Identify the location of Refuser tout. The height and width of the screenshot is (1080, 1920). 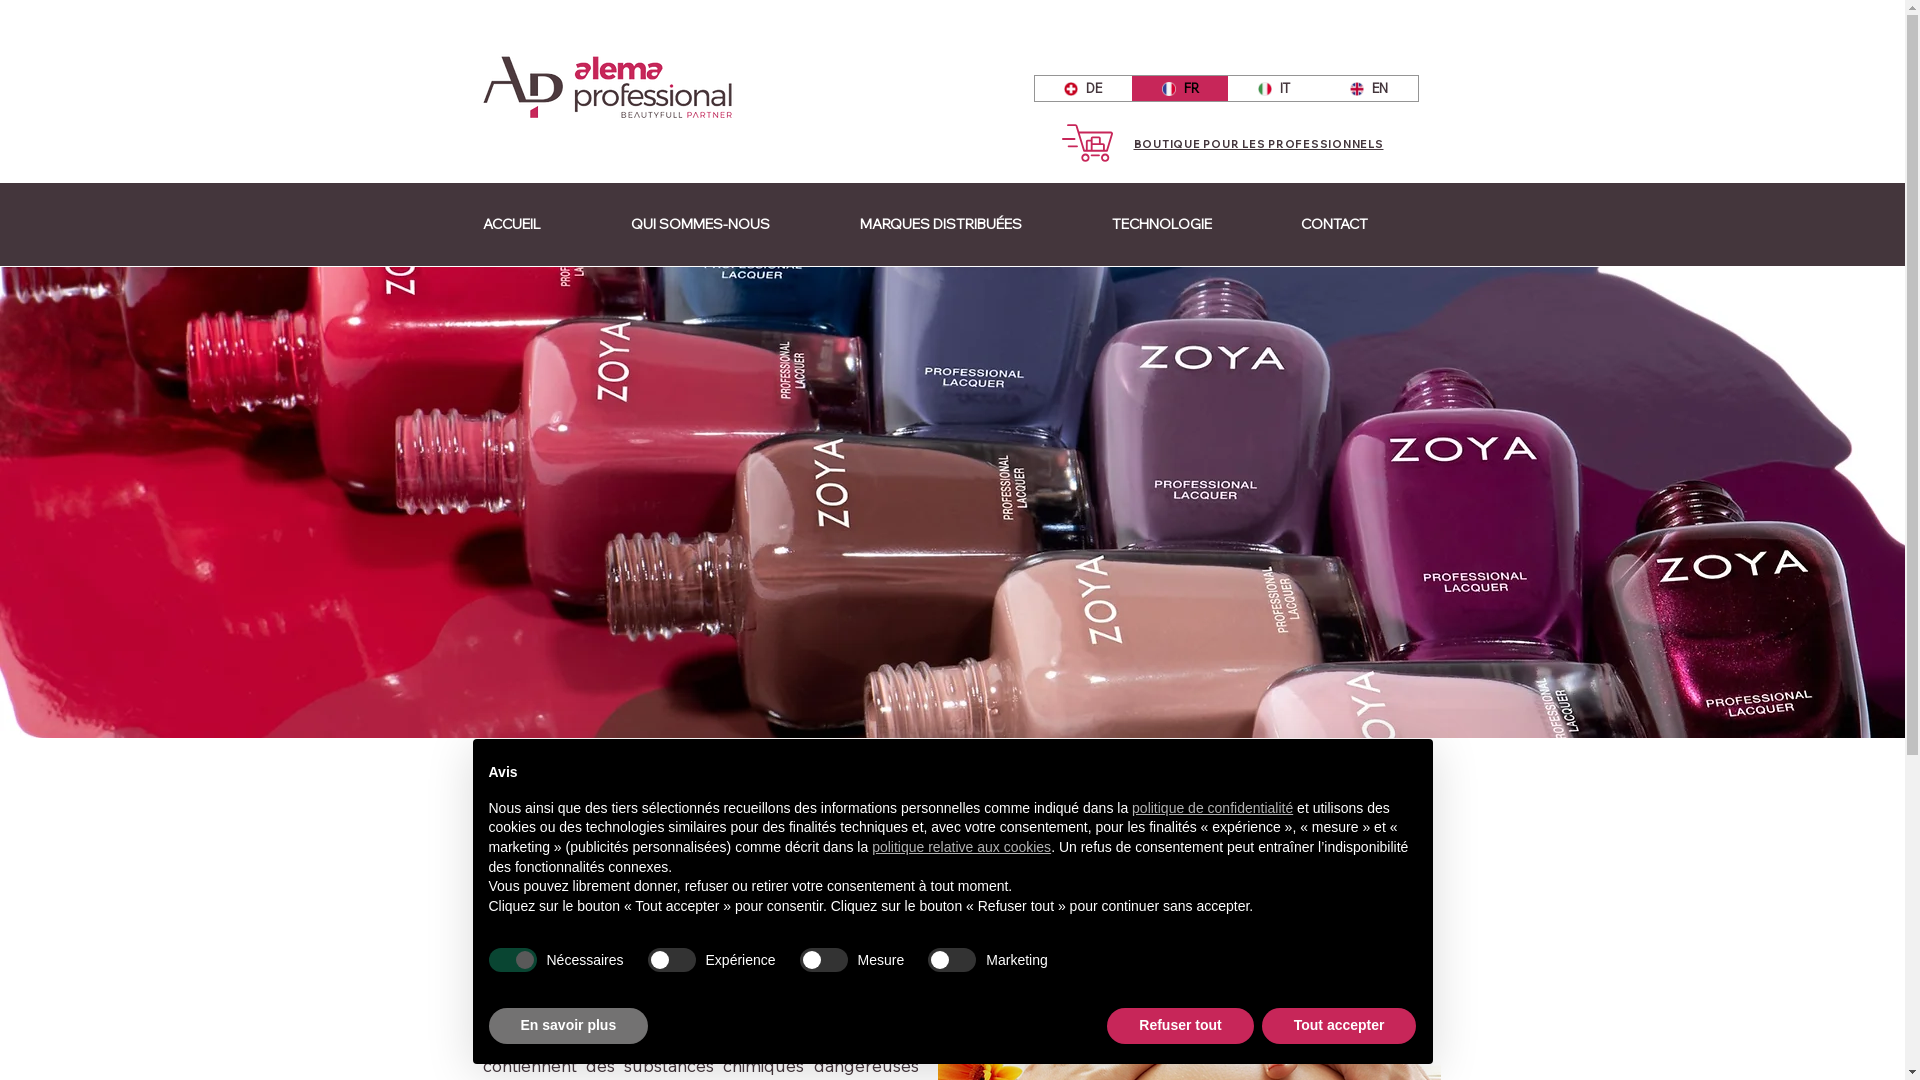
(1180, 1026).